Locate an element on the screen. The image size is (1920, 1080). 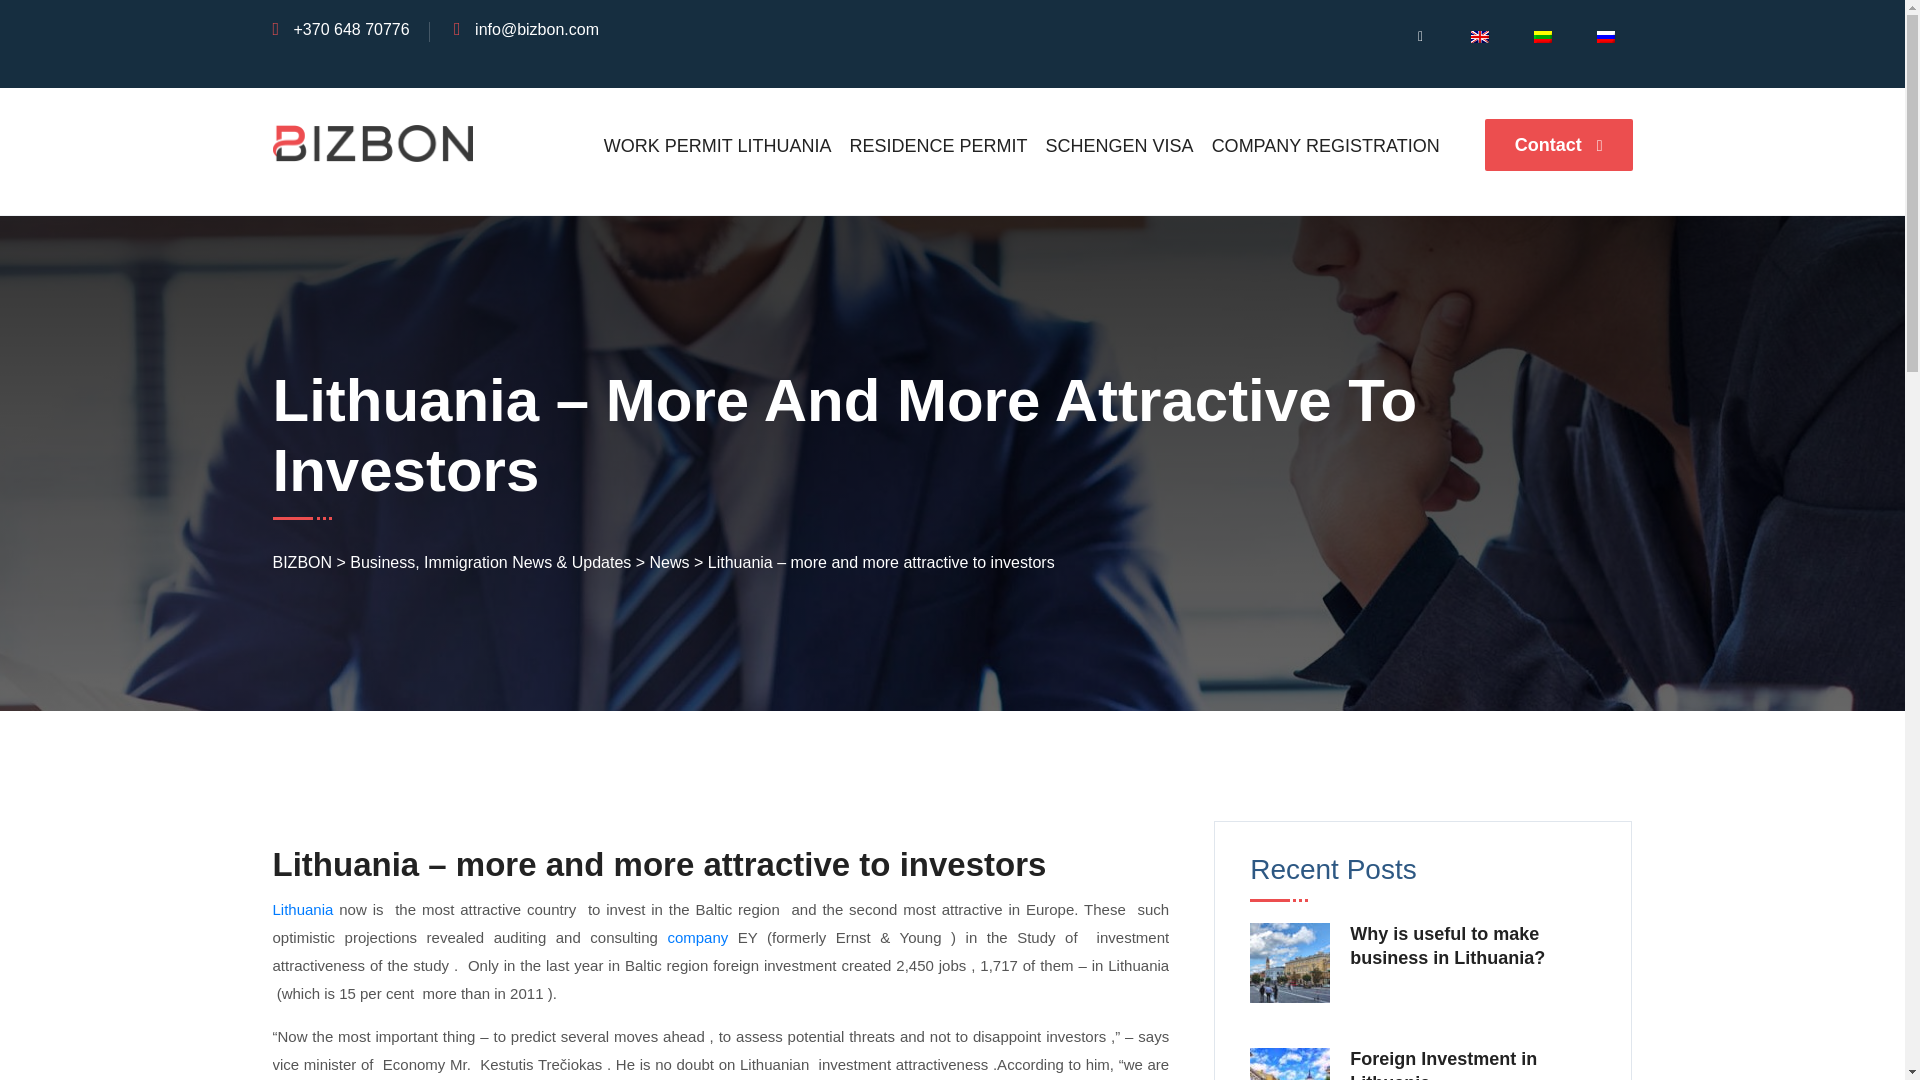
COMPANY REGISTRATION is located at coordinates (1326, 145).